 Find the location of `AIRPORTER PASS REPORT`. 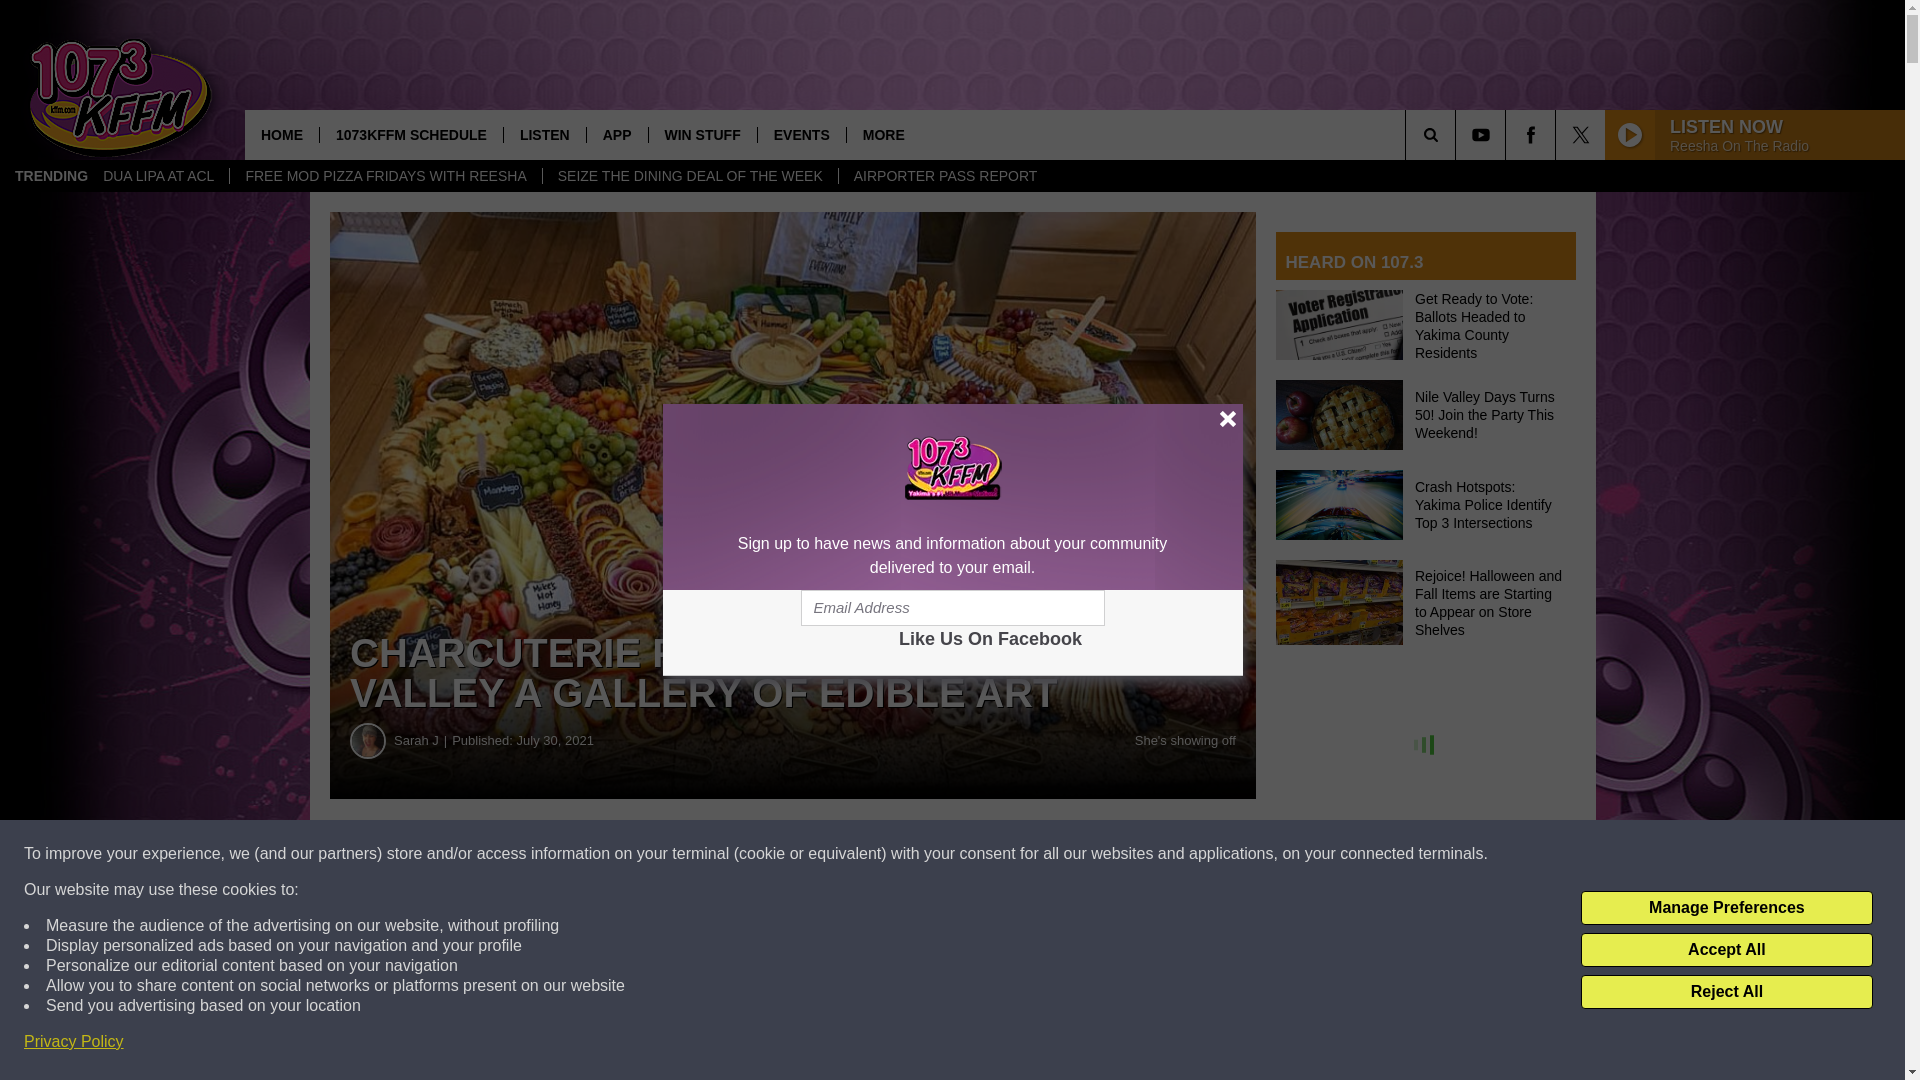

AIRPORTER PASS REPORT is located at coordinates (944, 176).